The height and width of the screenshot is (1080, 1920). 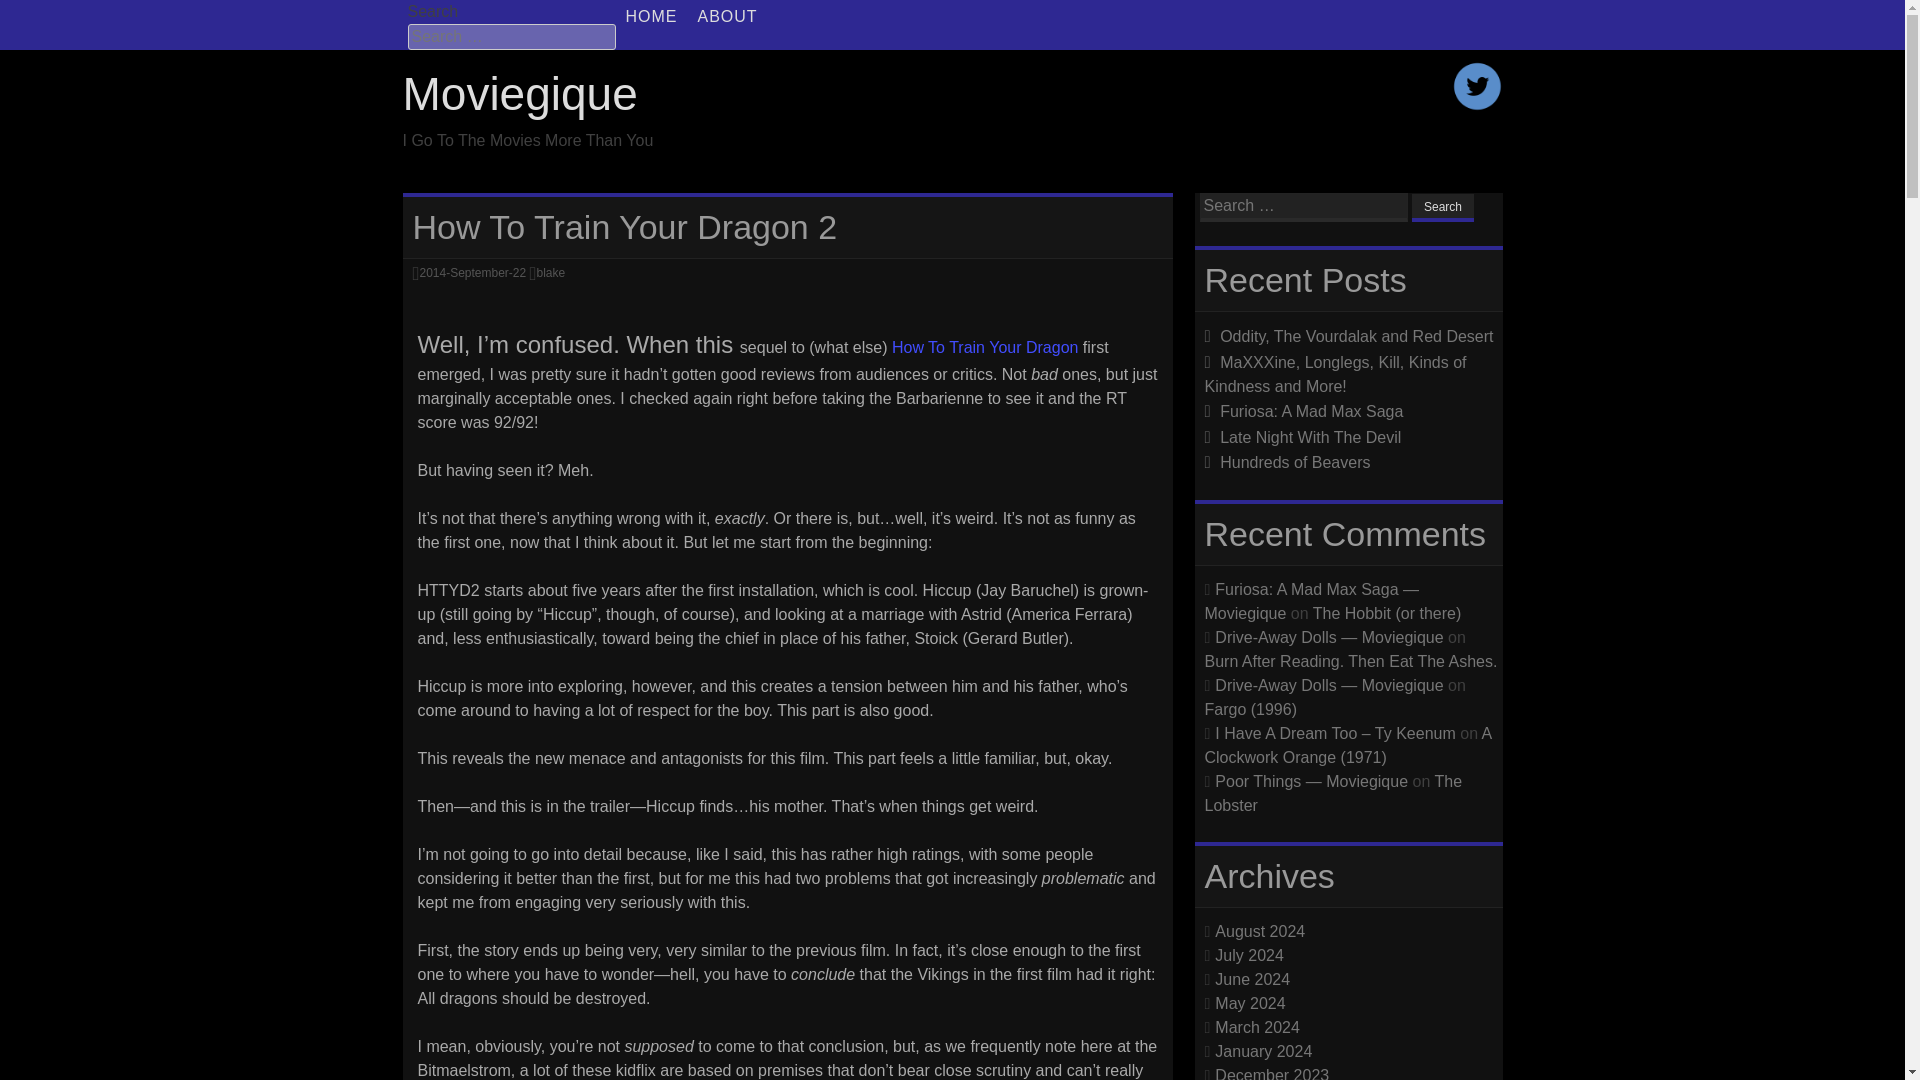 I want to click on Oddity, The Vourdalak and Red Desert, so click(x=1356, y=336).